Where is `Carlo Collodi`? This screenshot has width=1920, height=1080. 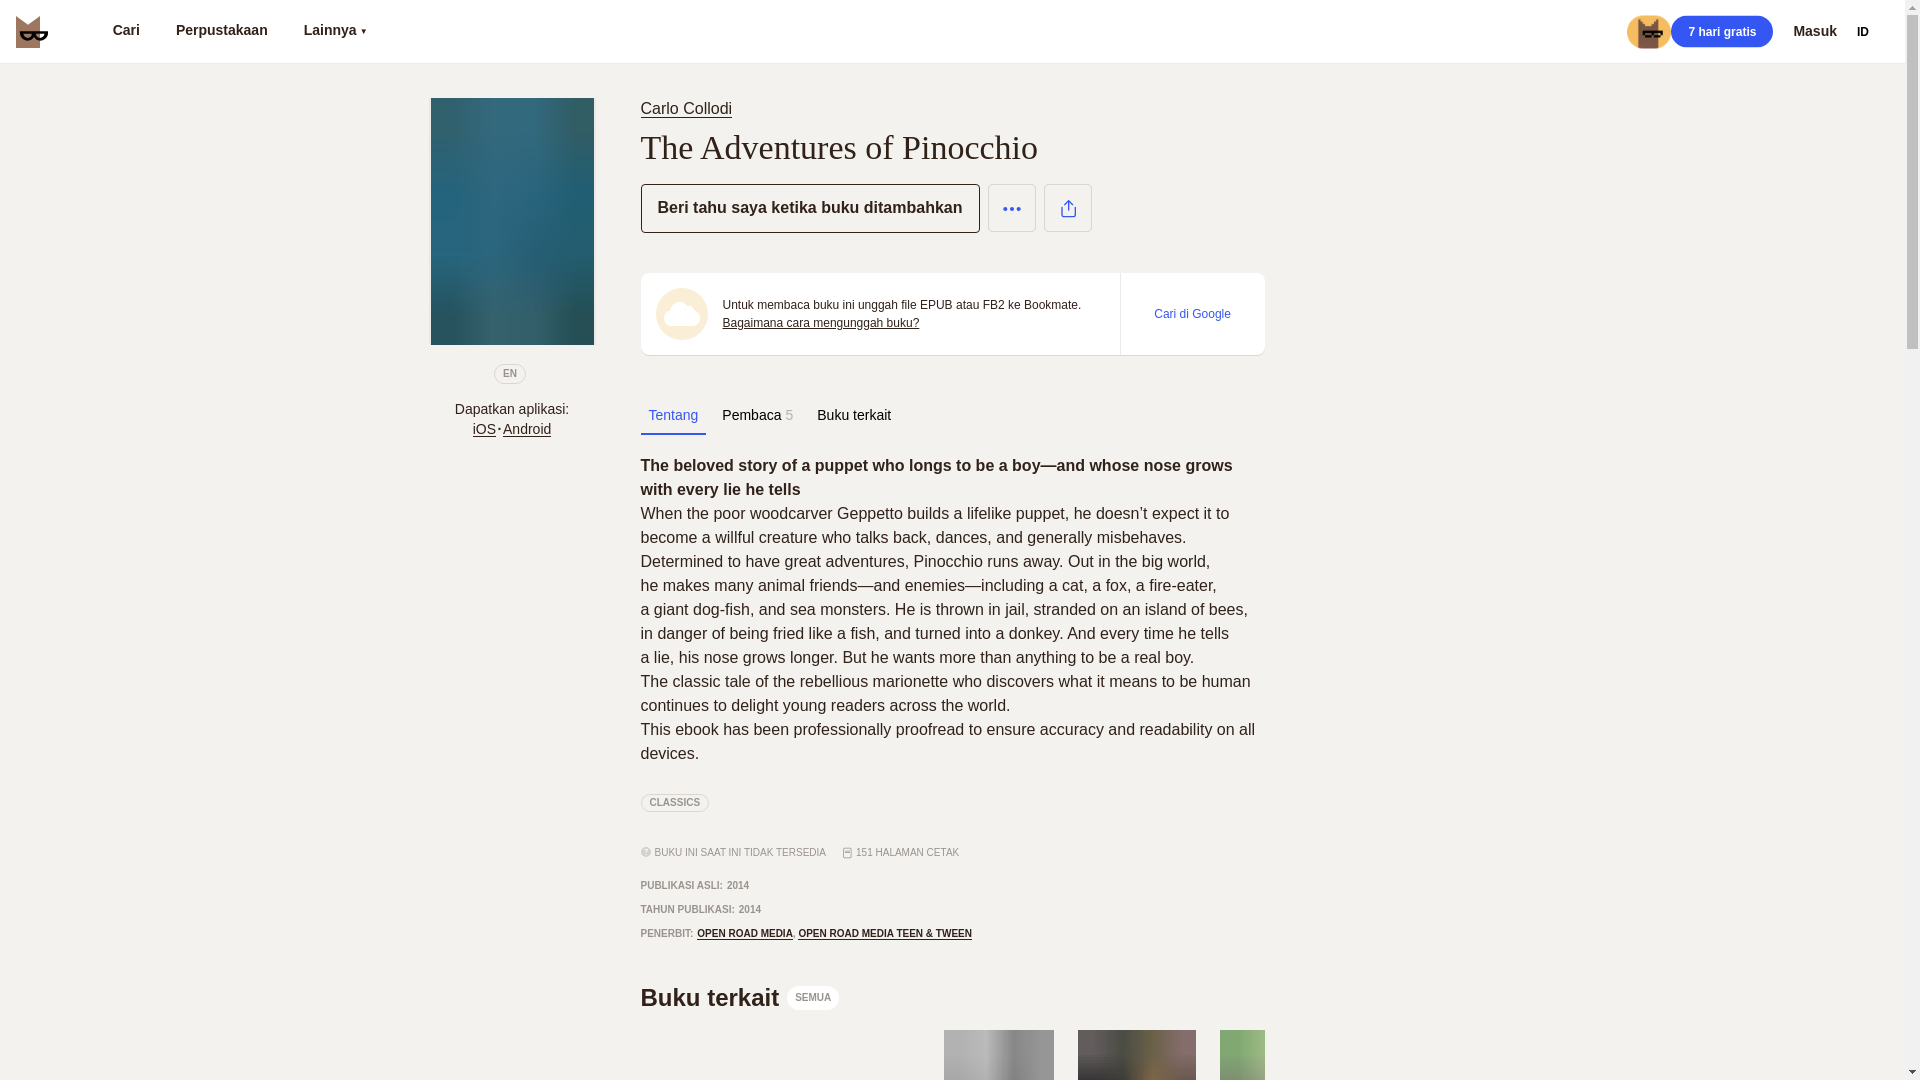
Carlo Collodi is located at coordinates (853, 415).